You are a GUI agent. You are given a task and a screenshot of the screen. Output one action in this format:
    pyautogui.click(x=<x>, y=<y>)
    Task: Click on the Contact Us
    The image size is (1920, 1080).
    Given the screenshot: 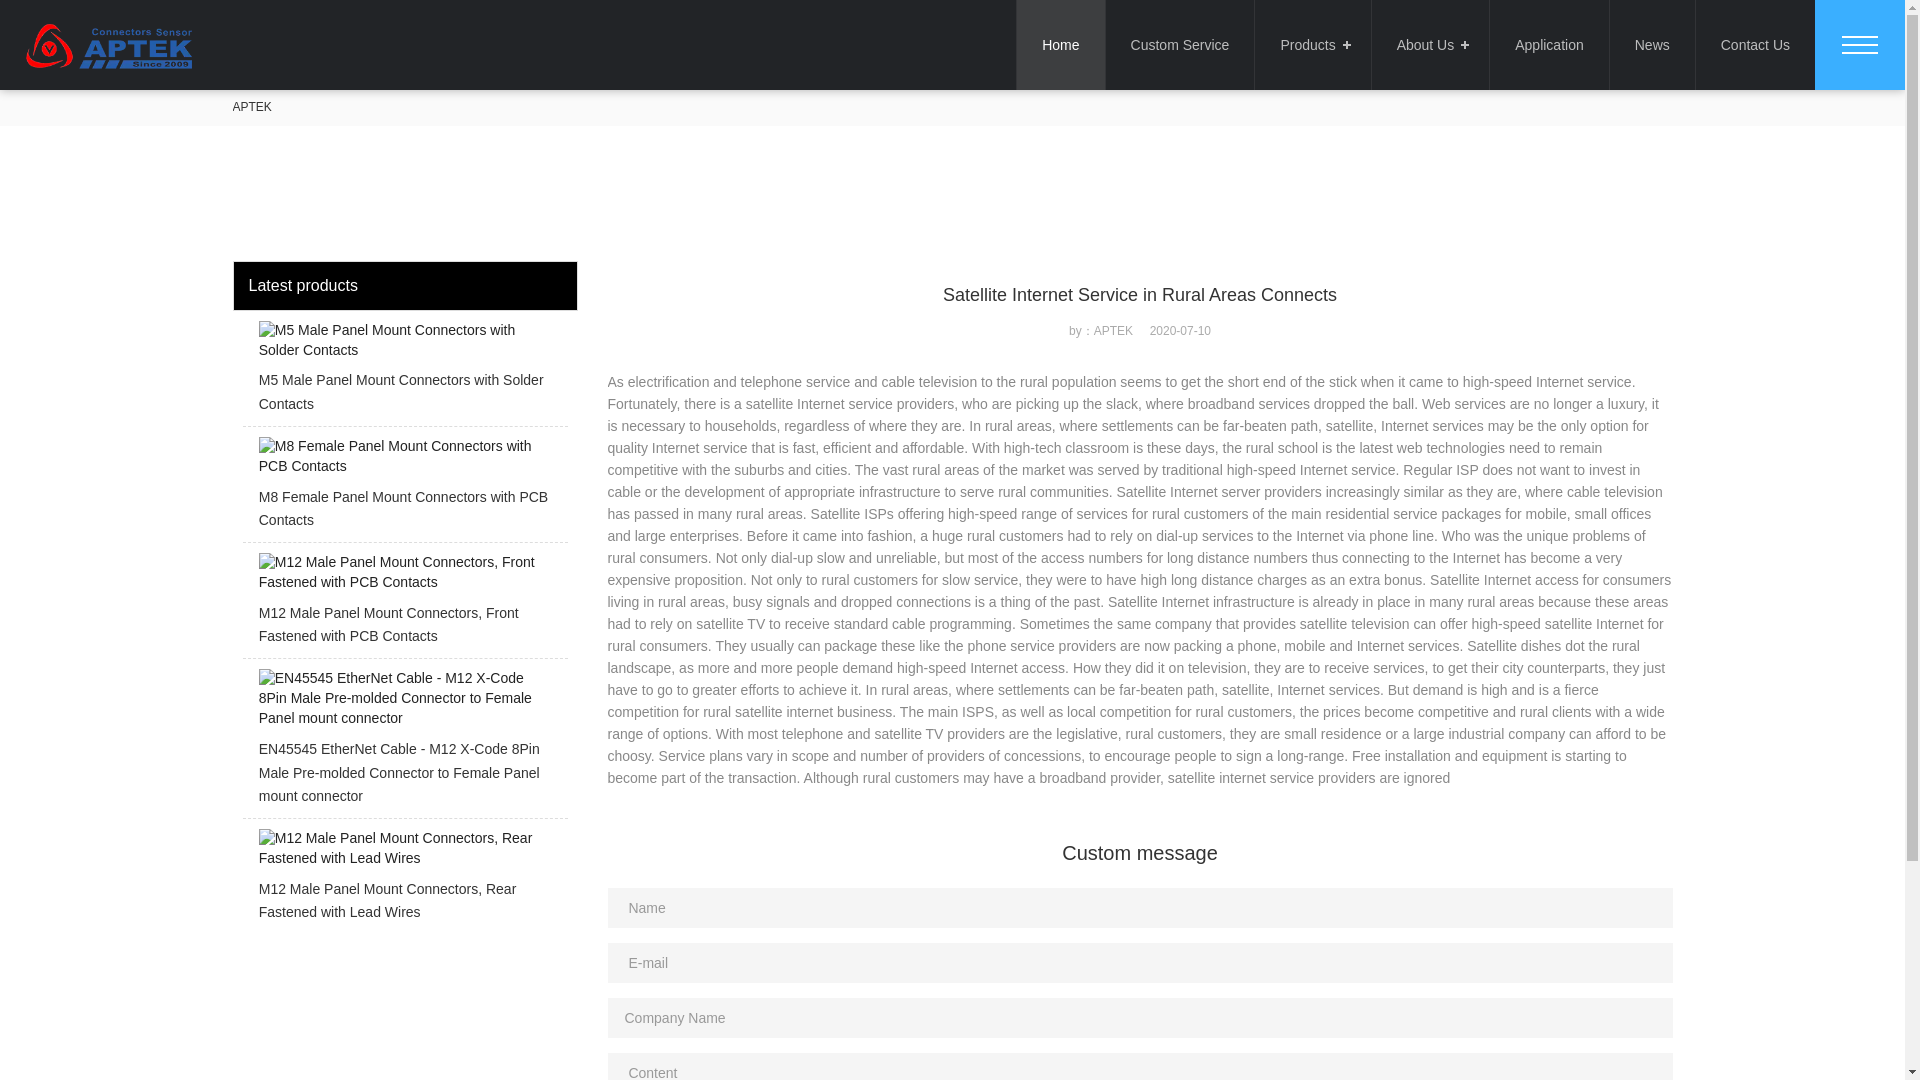 What is the action you would take?
    pyautogui.click(x=1754, y=44)
    